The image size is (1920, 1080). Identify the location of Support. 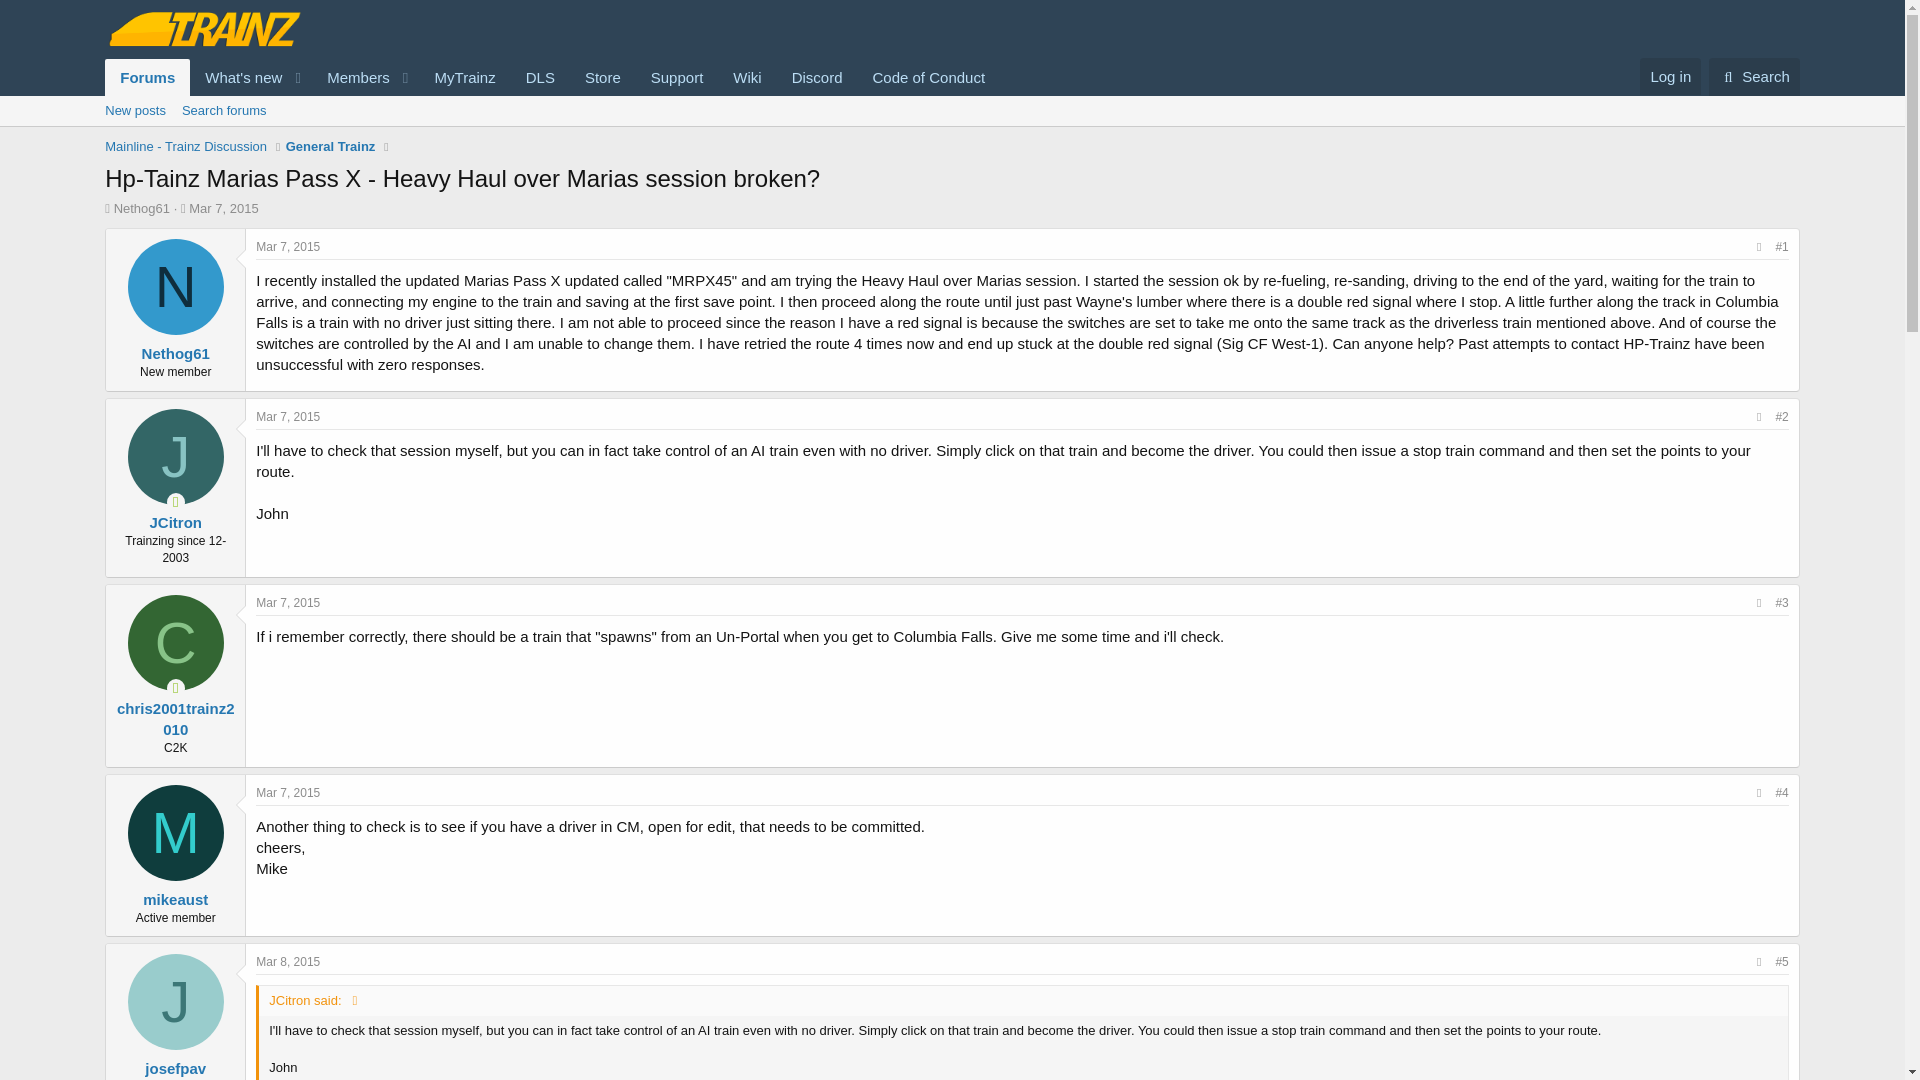
(676, 78).